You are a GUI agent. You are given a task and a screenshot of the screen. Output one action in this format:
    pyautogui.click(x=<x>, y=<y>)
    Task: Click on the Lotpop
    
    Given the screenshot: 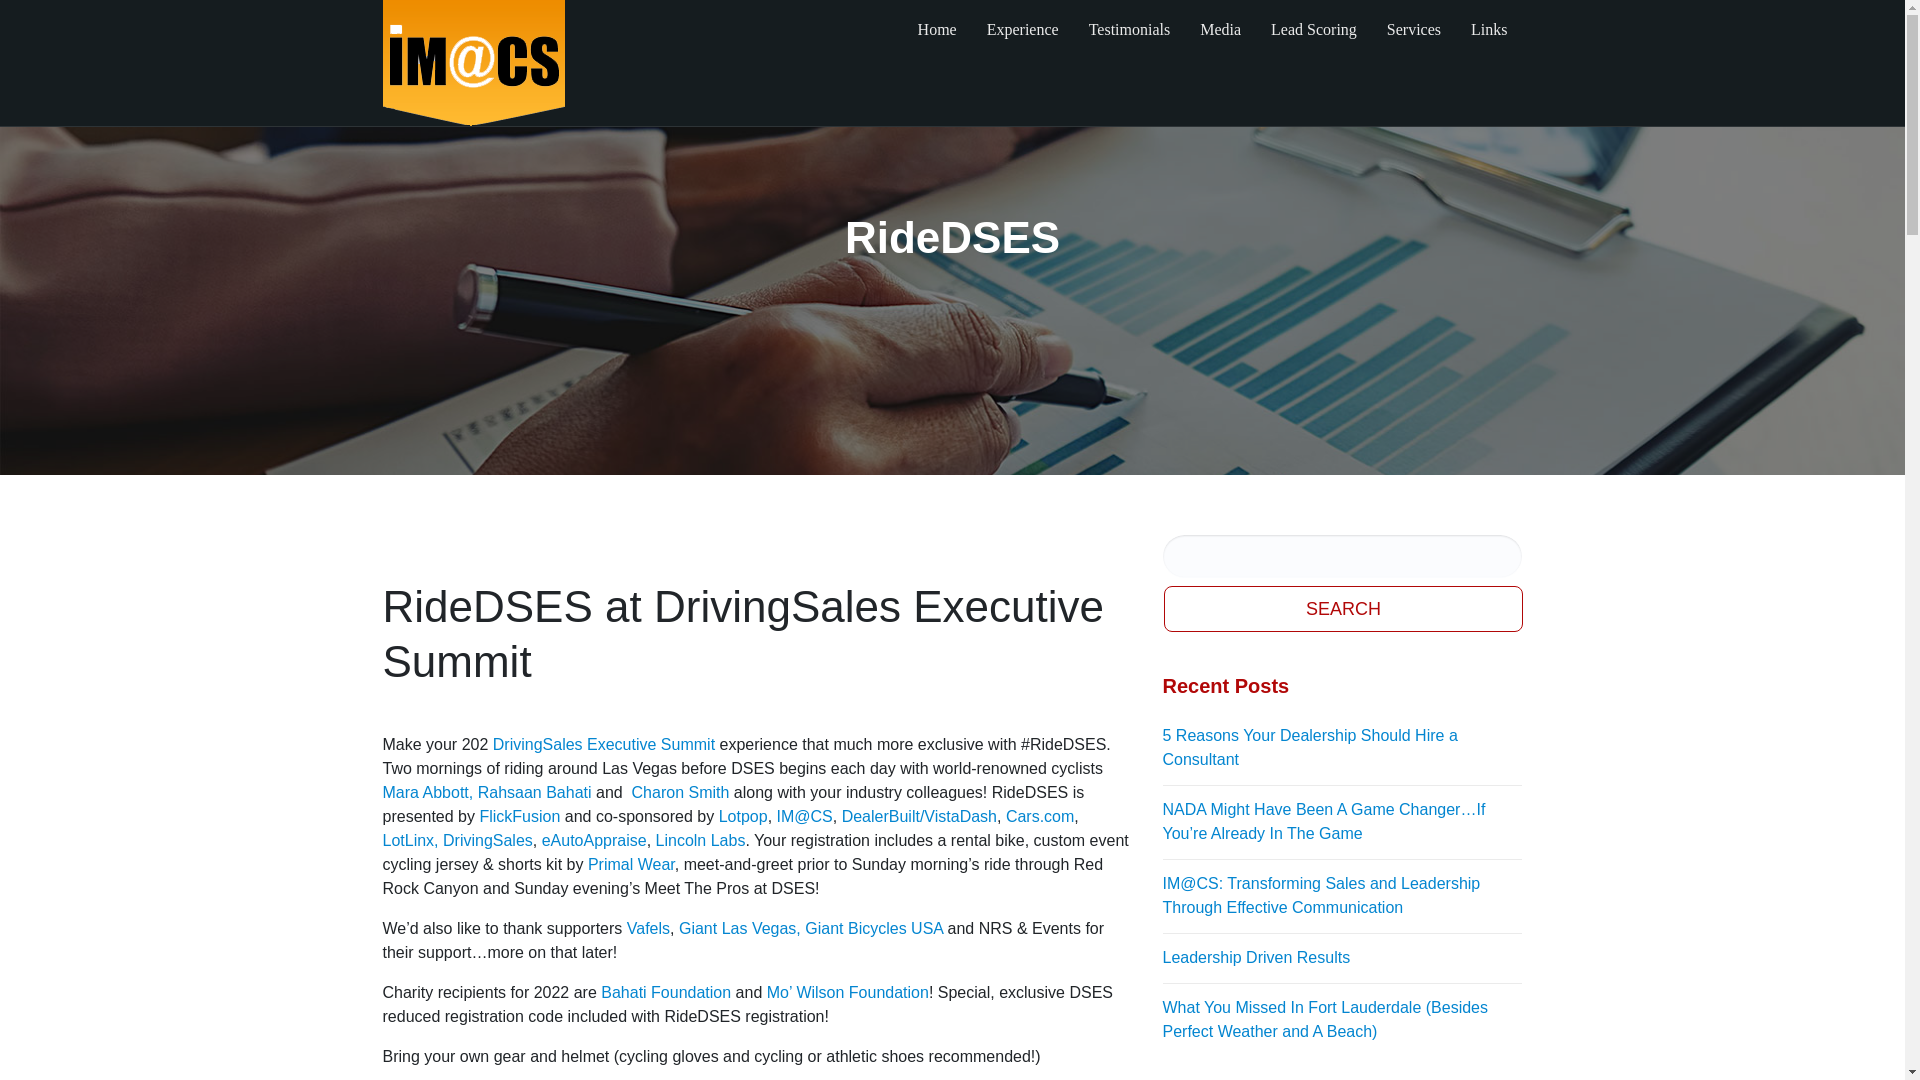 What is the action you would take?
    pyautogui.click(x=743, y=816)
    